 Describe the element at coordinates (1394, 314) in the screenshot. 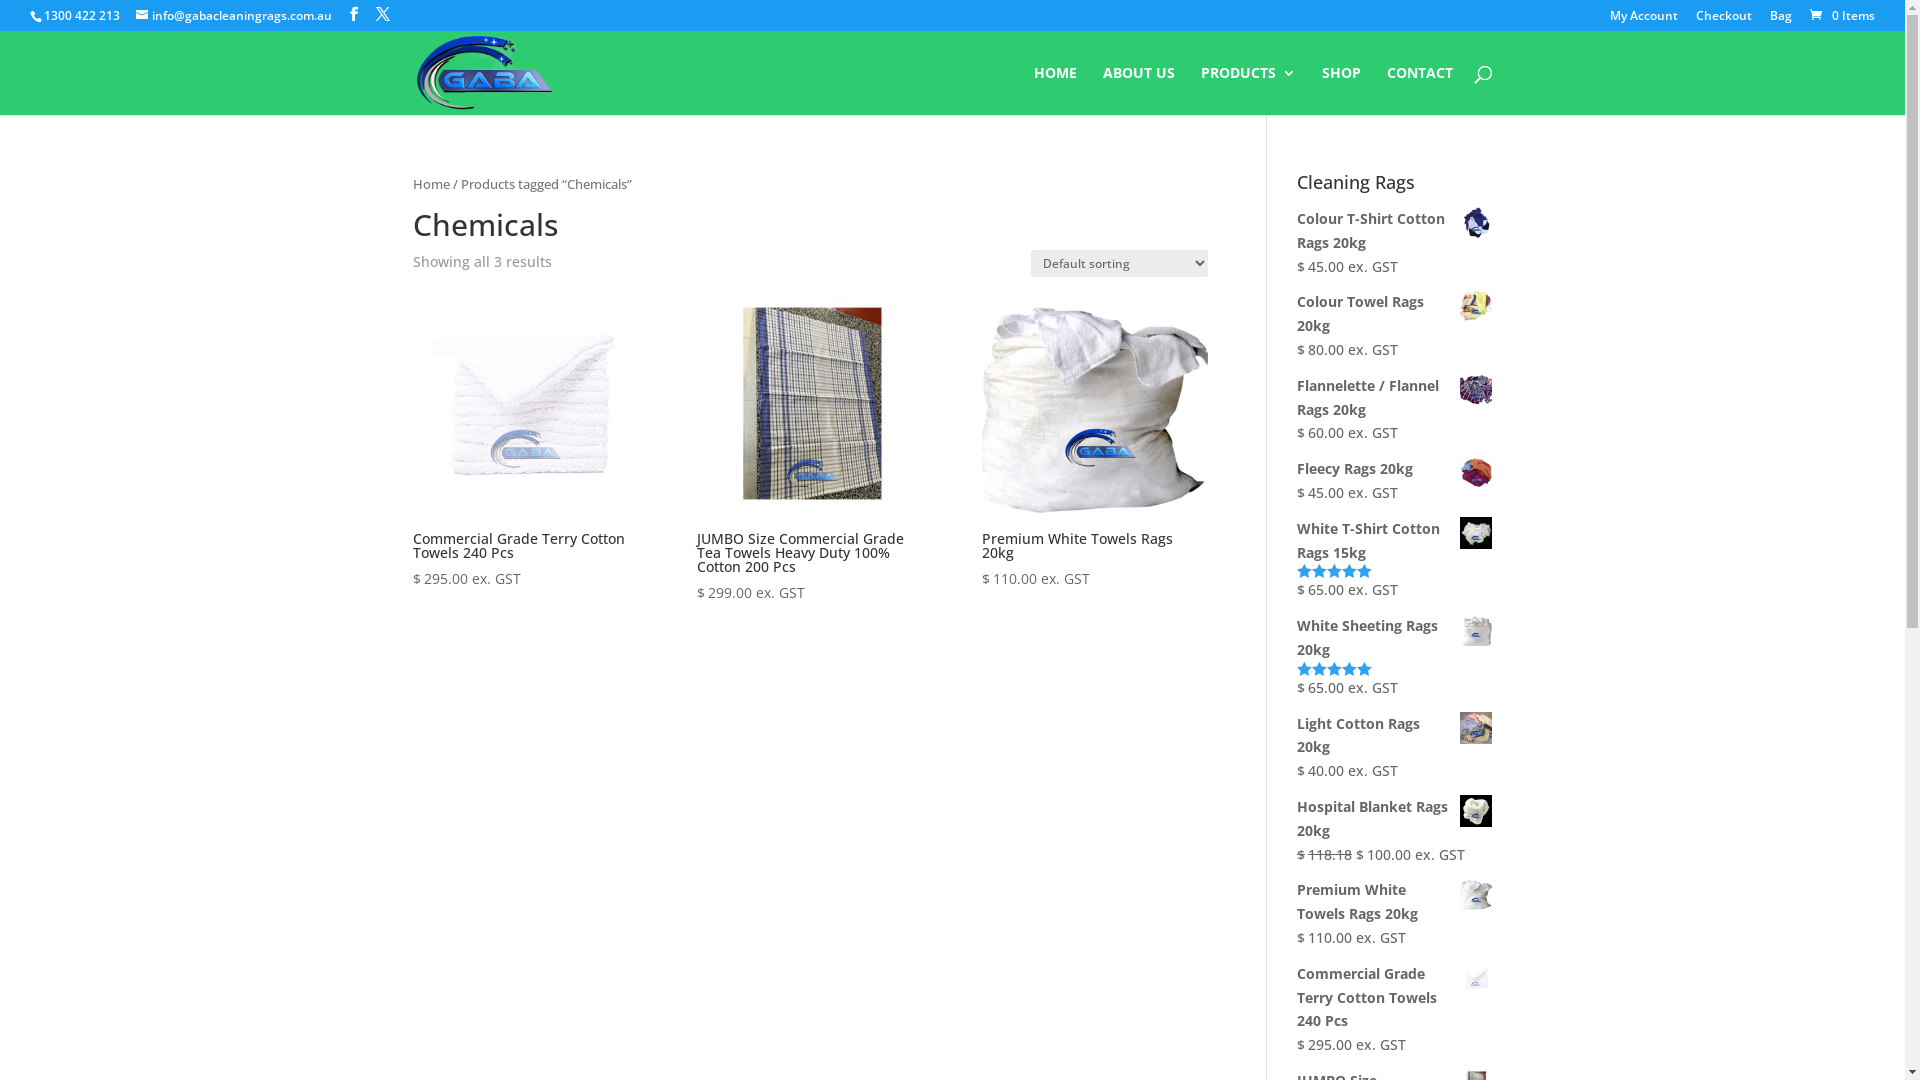

I see `Colour Towel Rags 20kg` at that location.